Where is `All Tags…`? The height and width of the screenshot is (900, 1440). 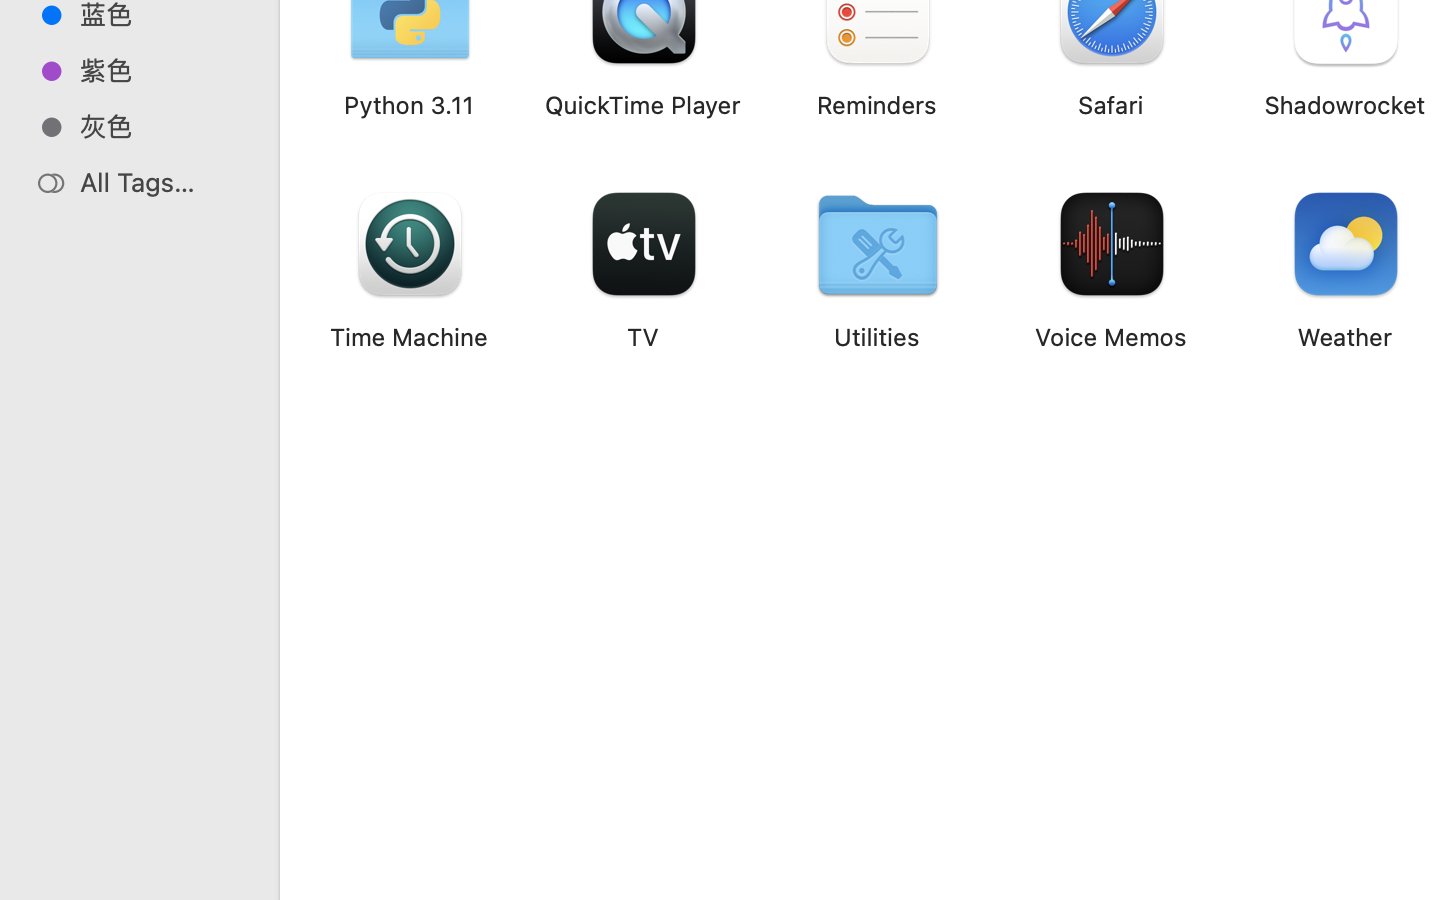 All Tags… is located at coordinates (161, 182).